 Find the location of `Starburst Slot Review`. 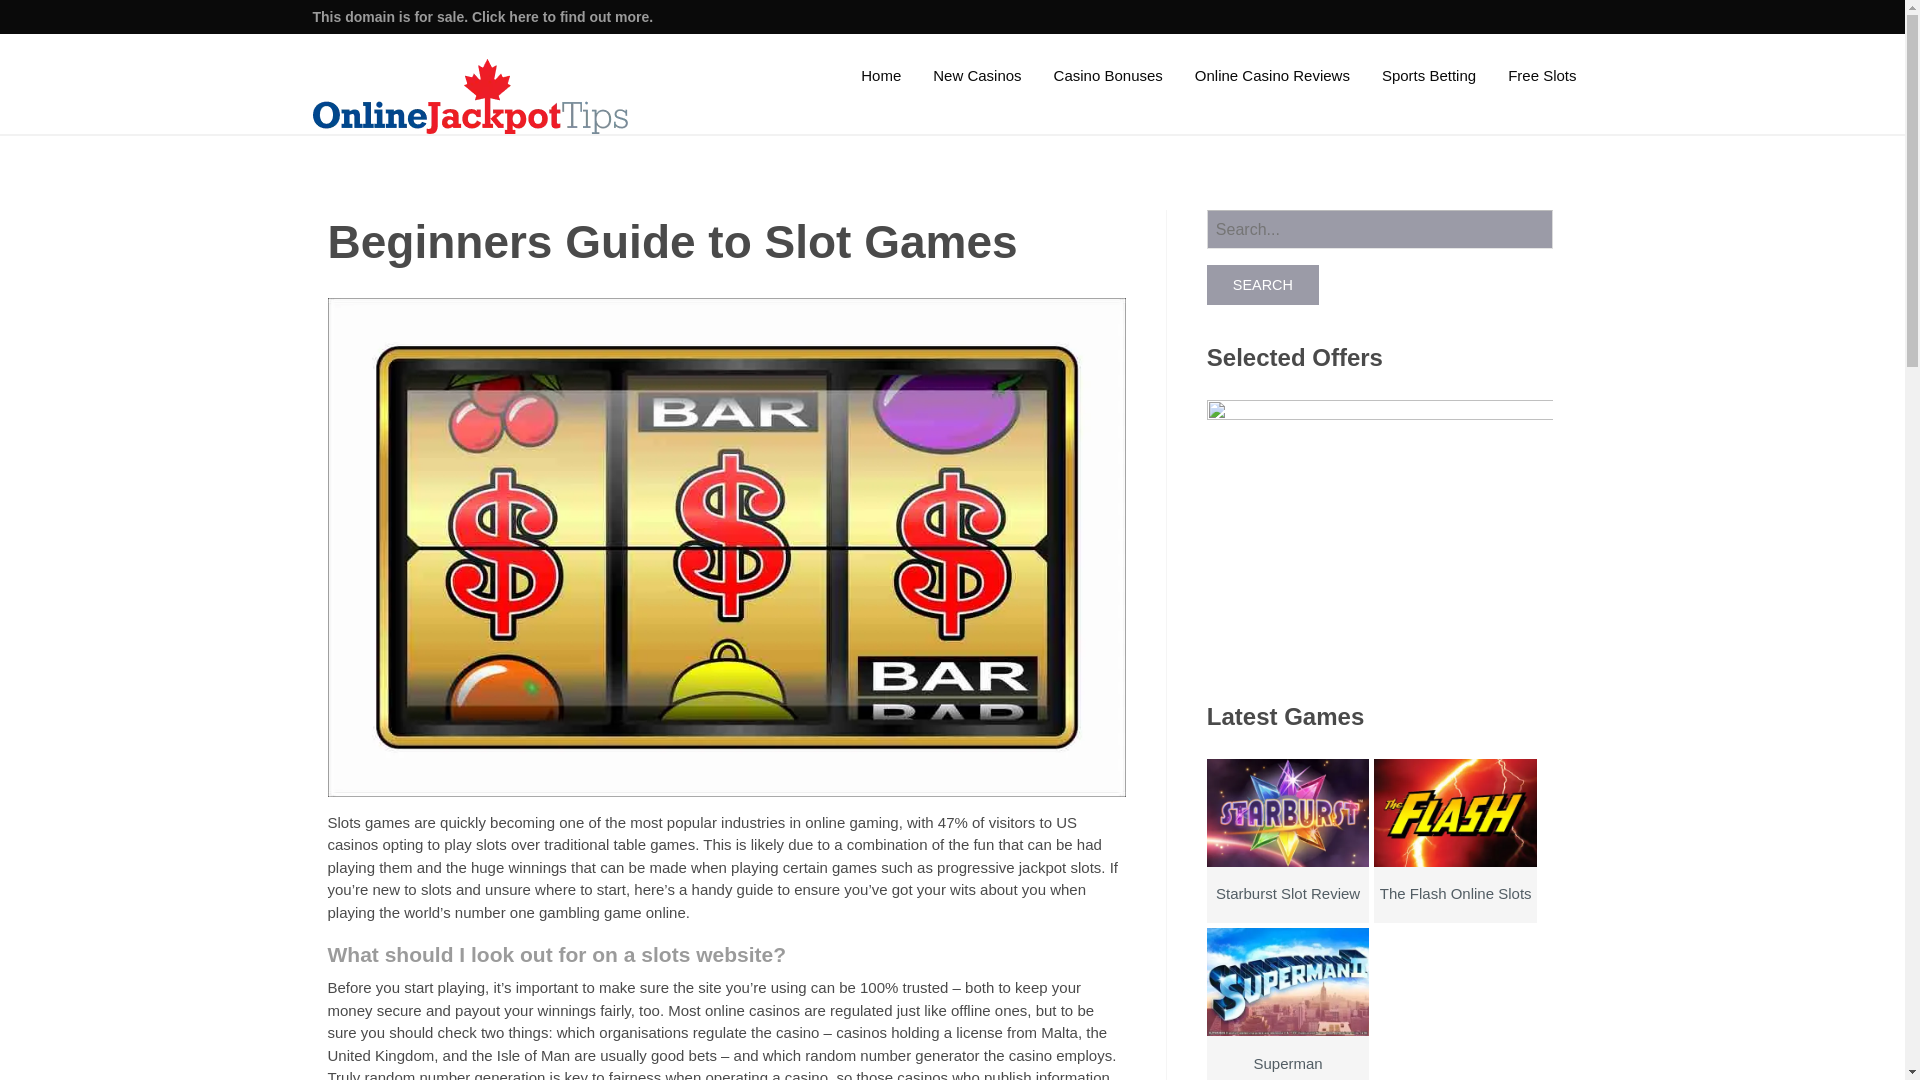

Starburst Slot Review is located at coordinates (1288, 862).